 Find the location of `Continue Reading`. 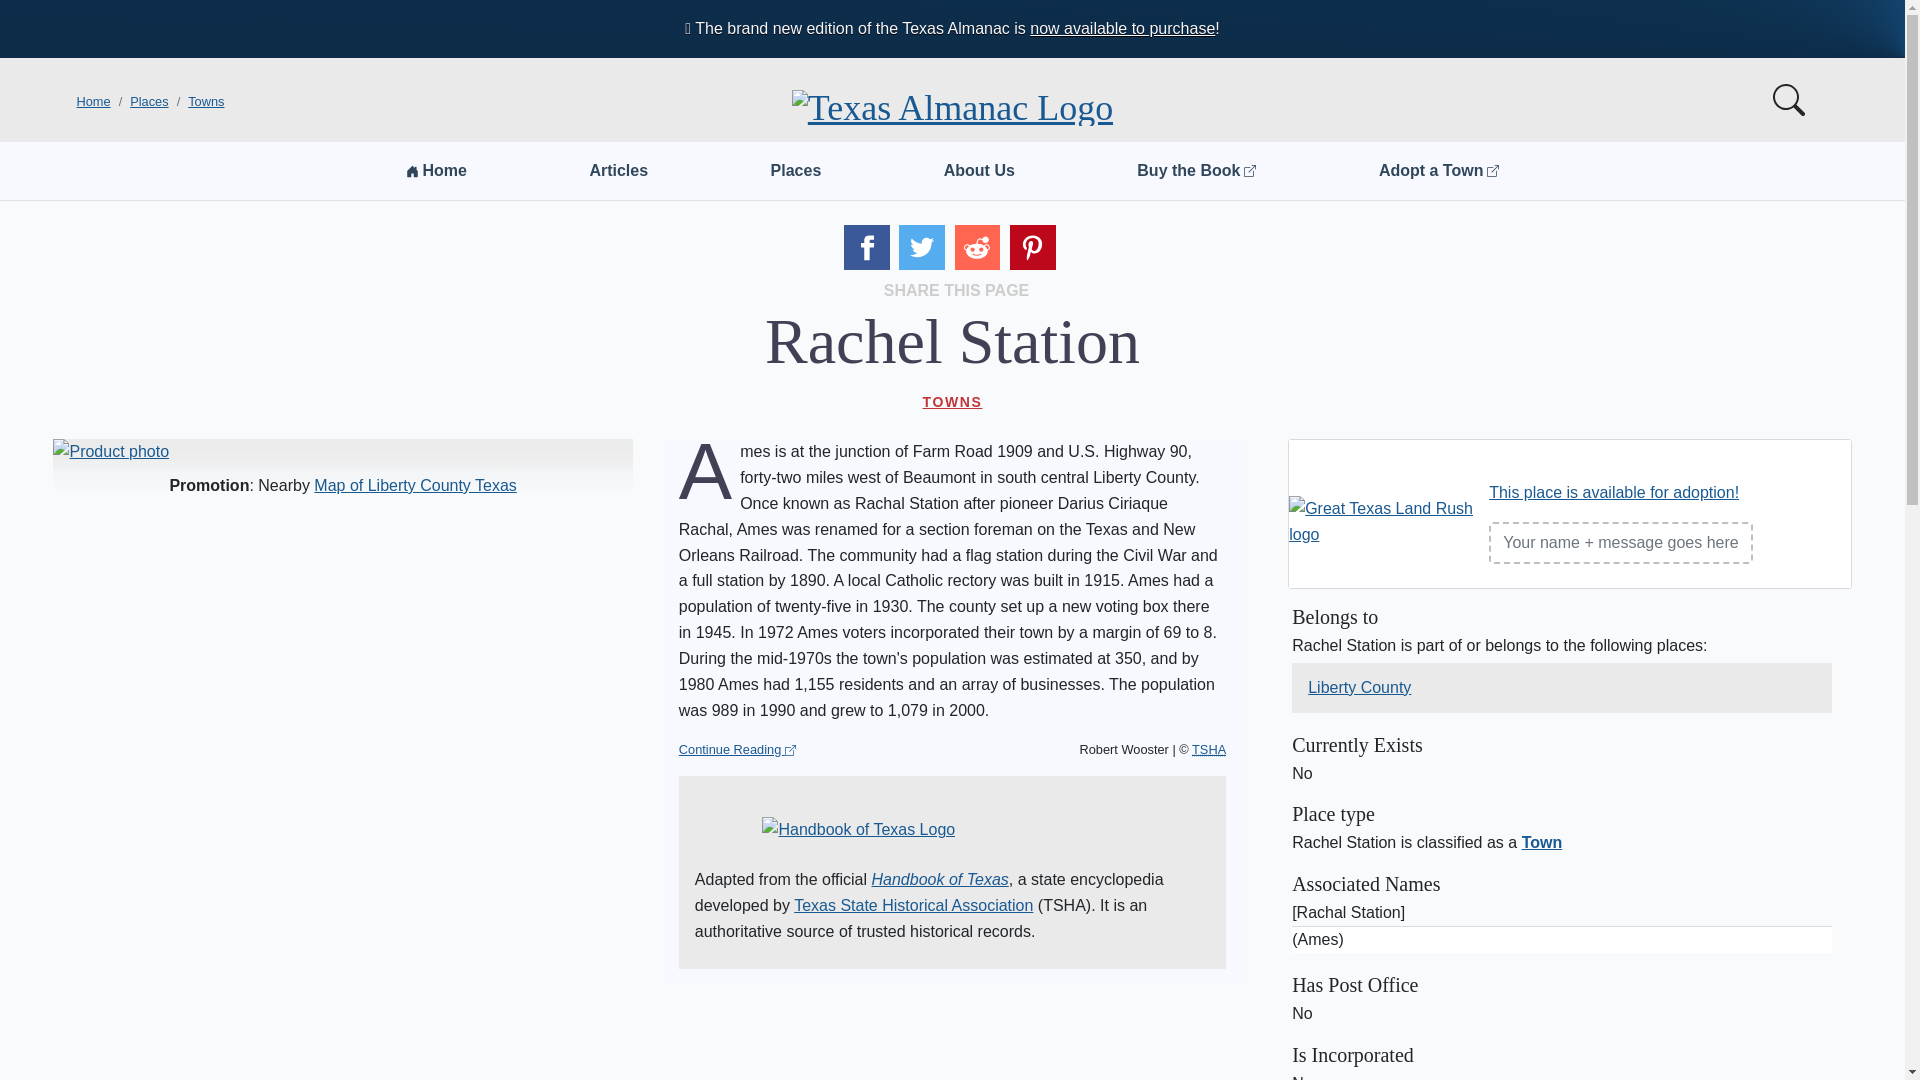

Continue Reading is located at coordinates (738, 750).